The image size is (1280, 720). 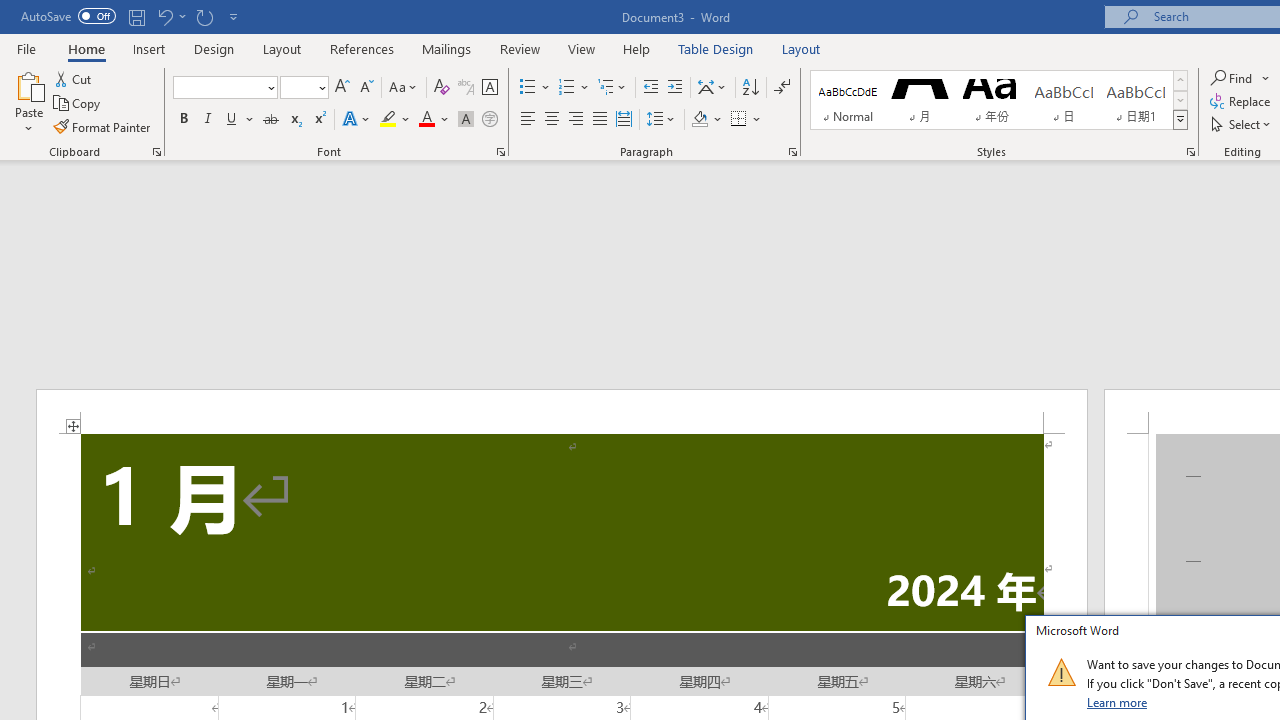 I want to click on Superscript, so click(x=319, y=120).